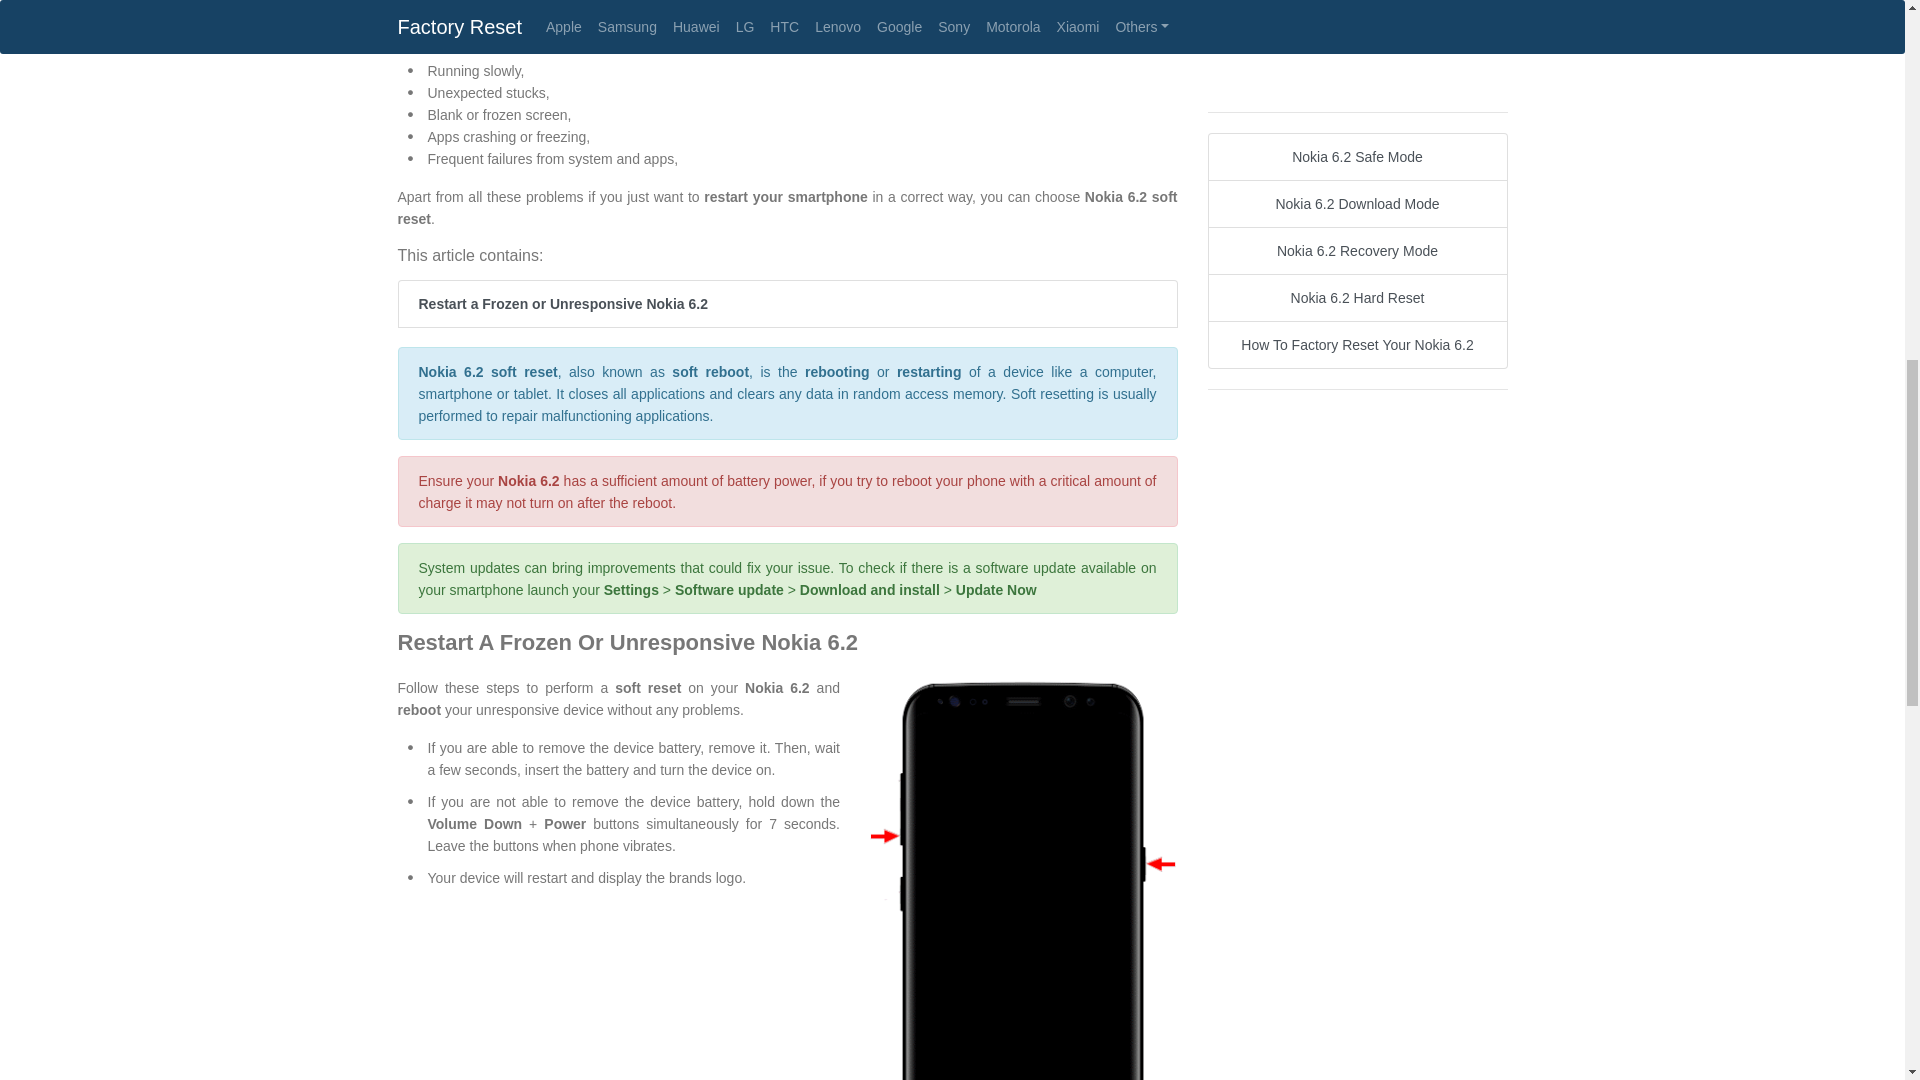 The image size is (1920, 1080). Describe the element at coordinates (788, 304) in the screenshot. I see `Restart a Frozen or Unresponsive Nokia 6.2` at that location.